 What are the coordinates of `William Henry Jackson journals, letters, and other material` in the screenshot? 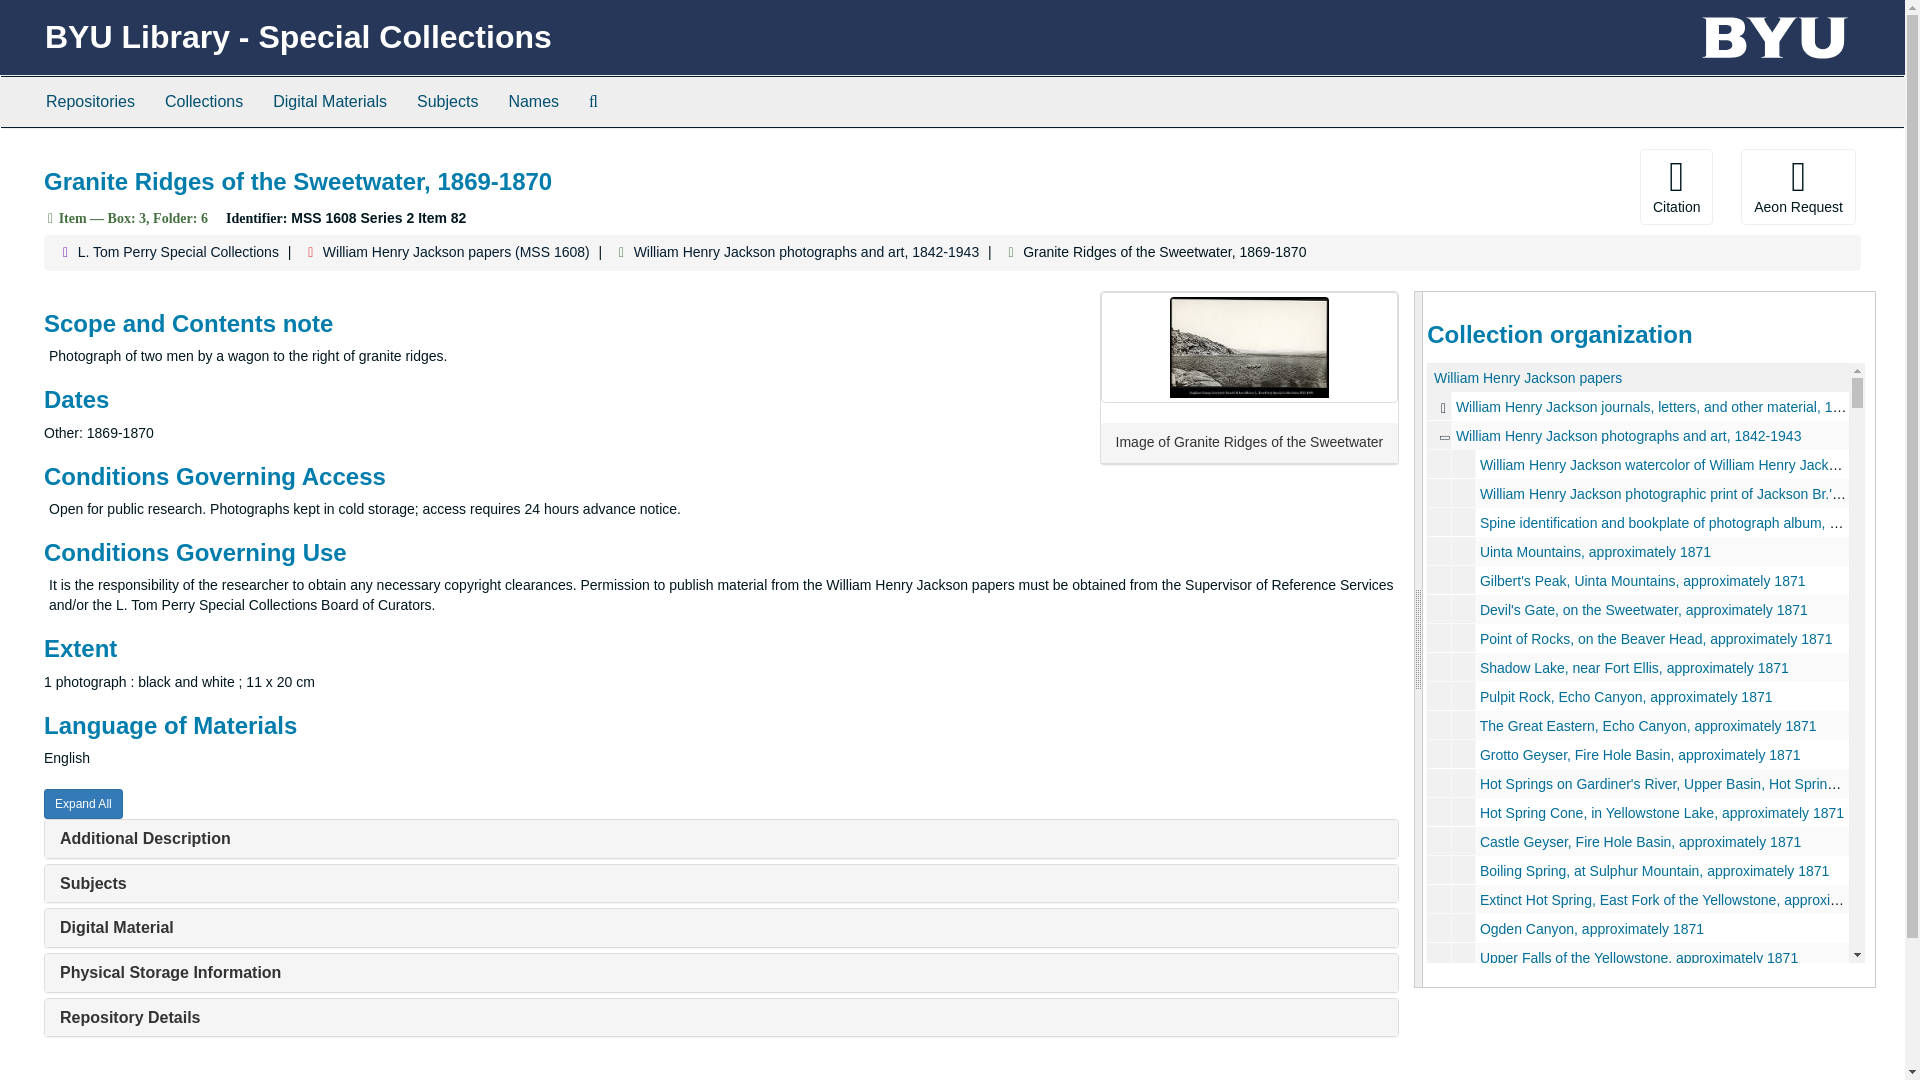 It's located at (1638, 406).